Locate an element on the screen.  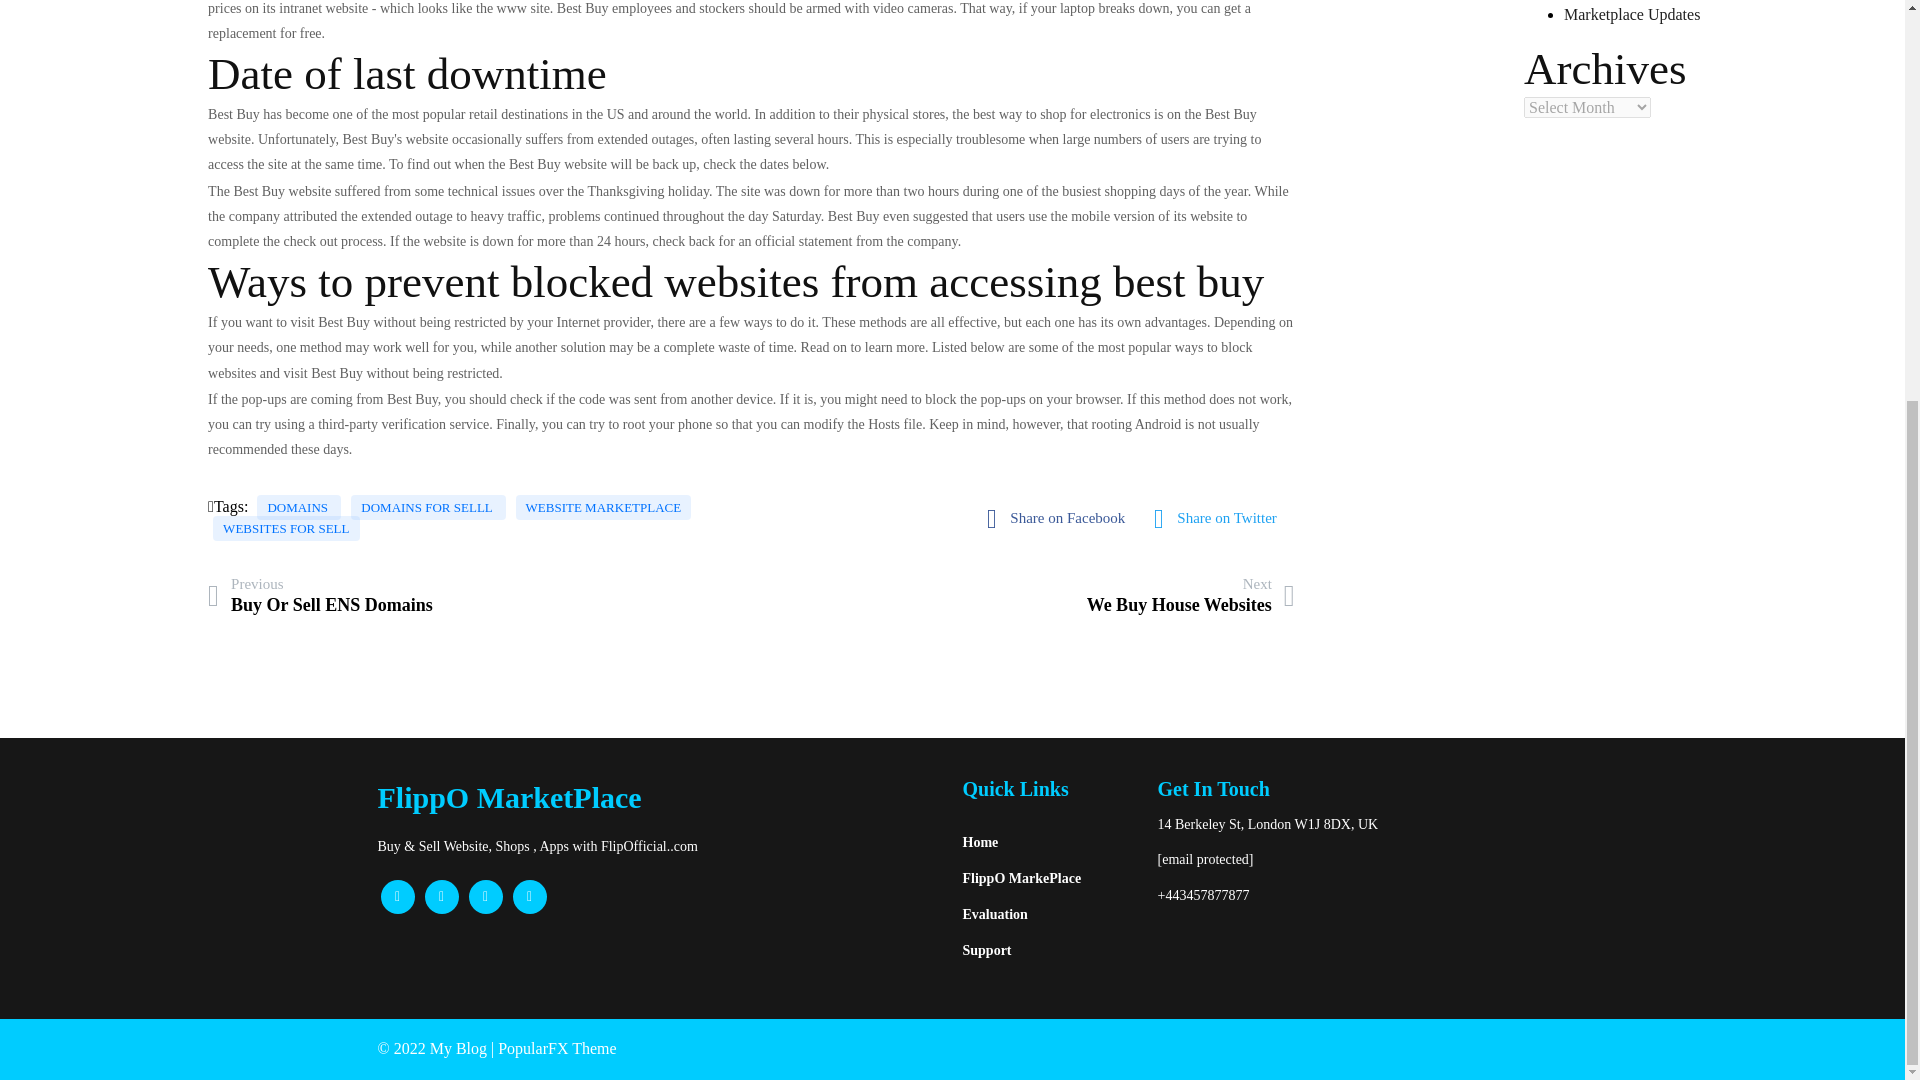
FlippO MarkePlace is located at coordinates (1048, 878).